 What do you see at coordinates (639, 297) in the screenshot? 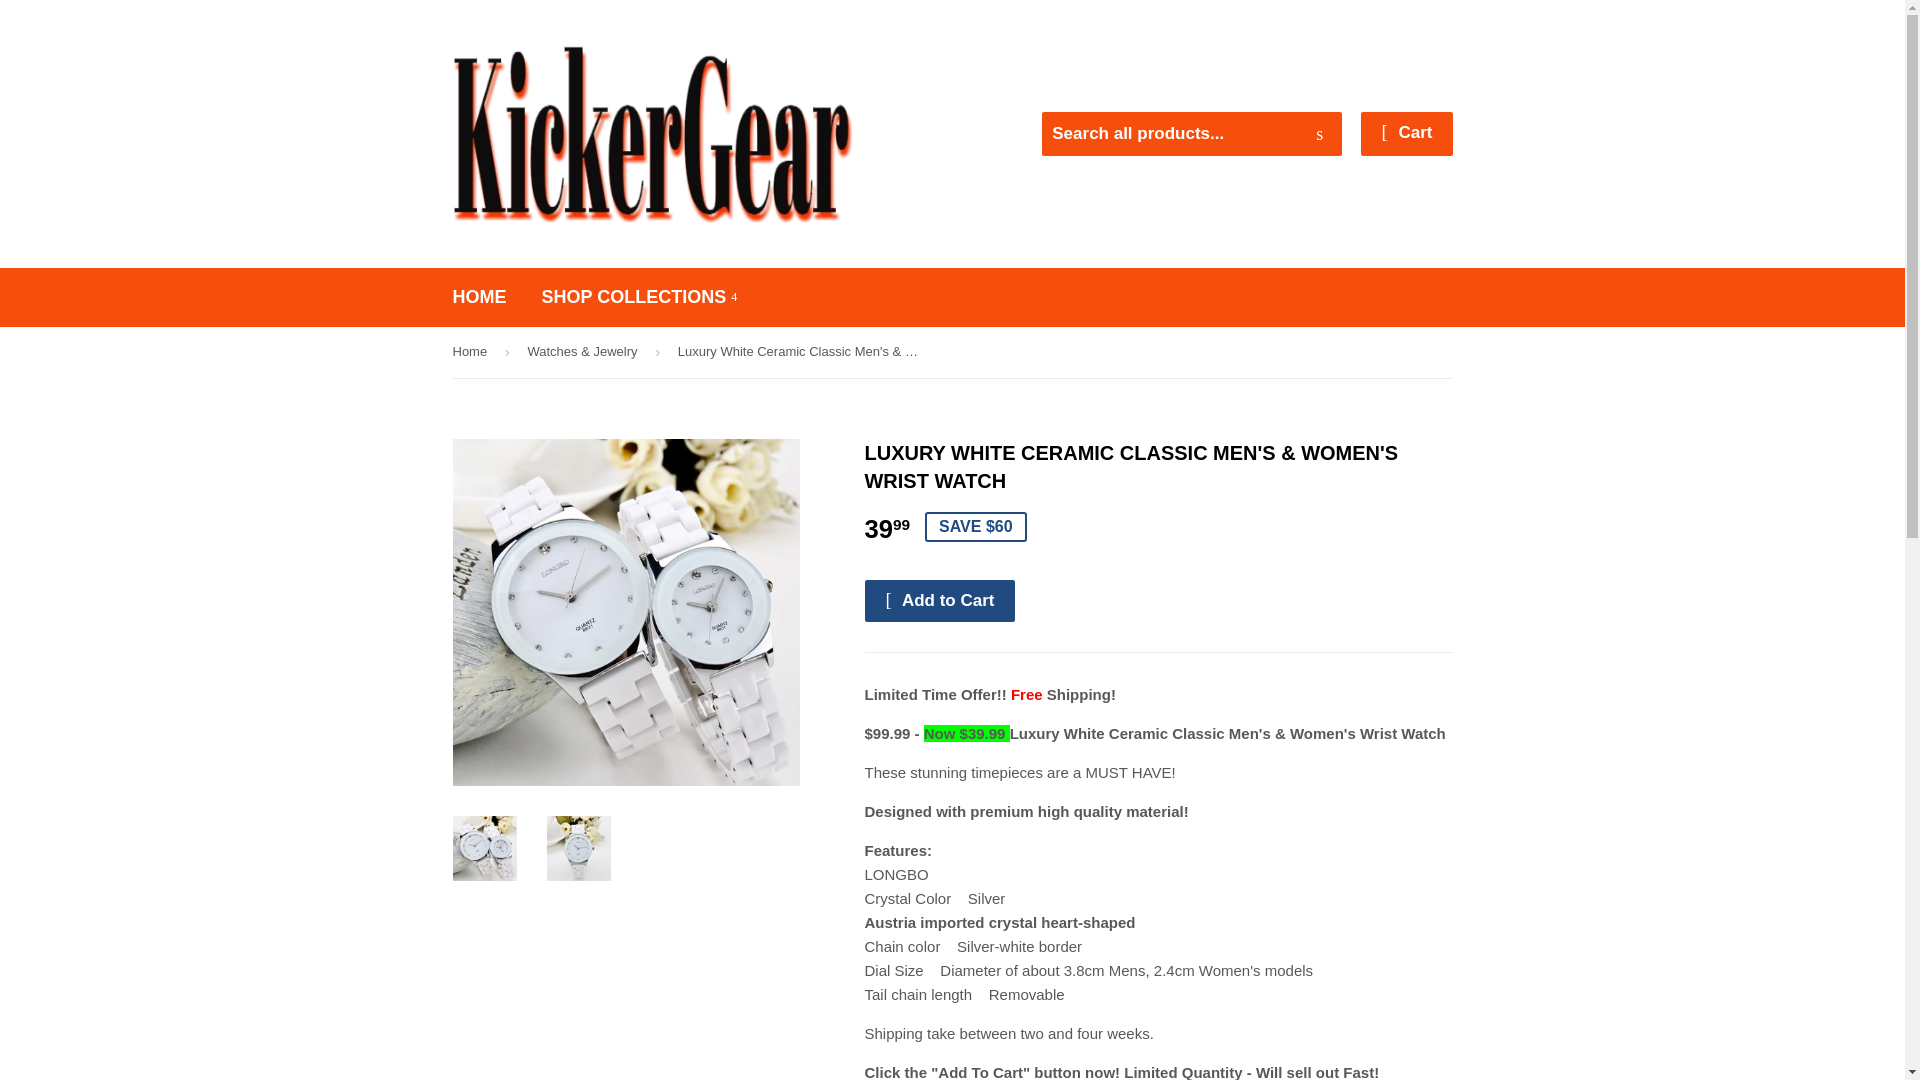
I see `SHOP COLLECTIONS` at bounding box center [639, 297].